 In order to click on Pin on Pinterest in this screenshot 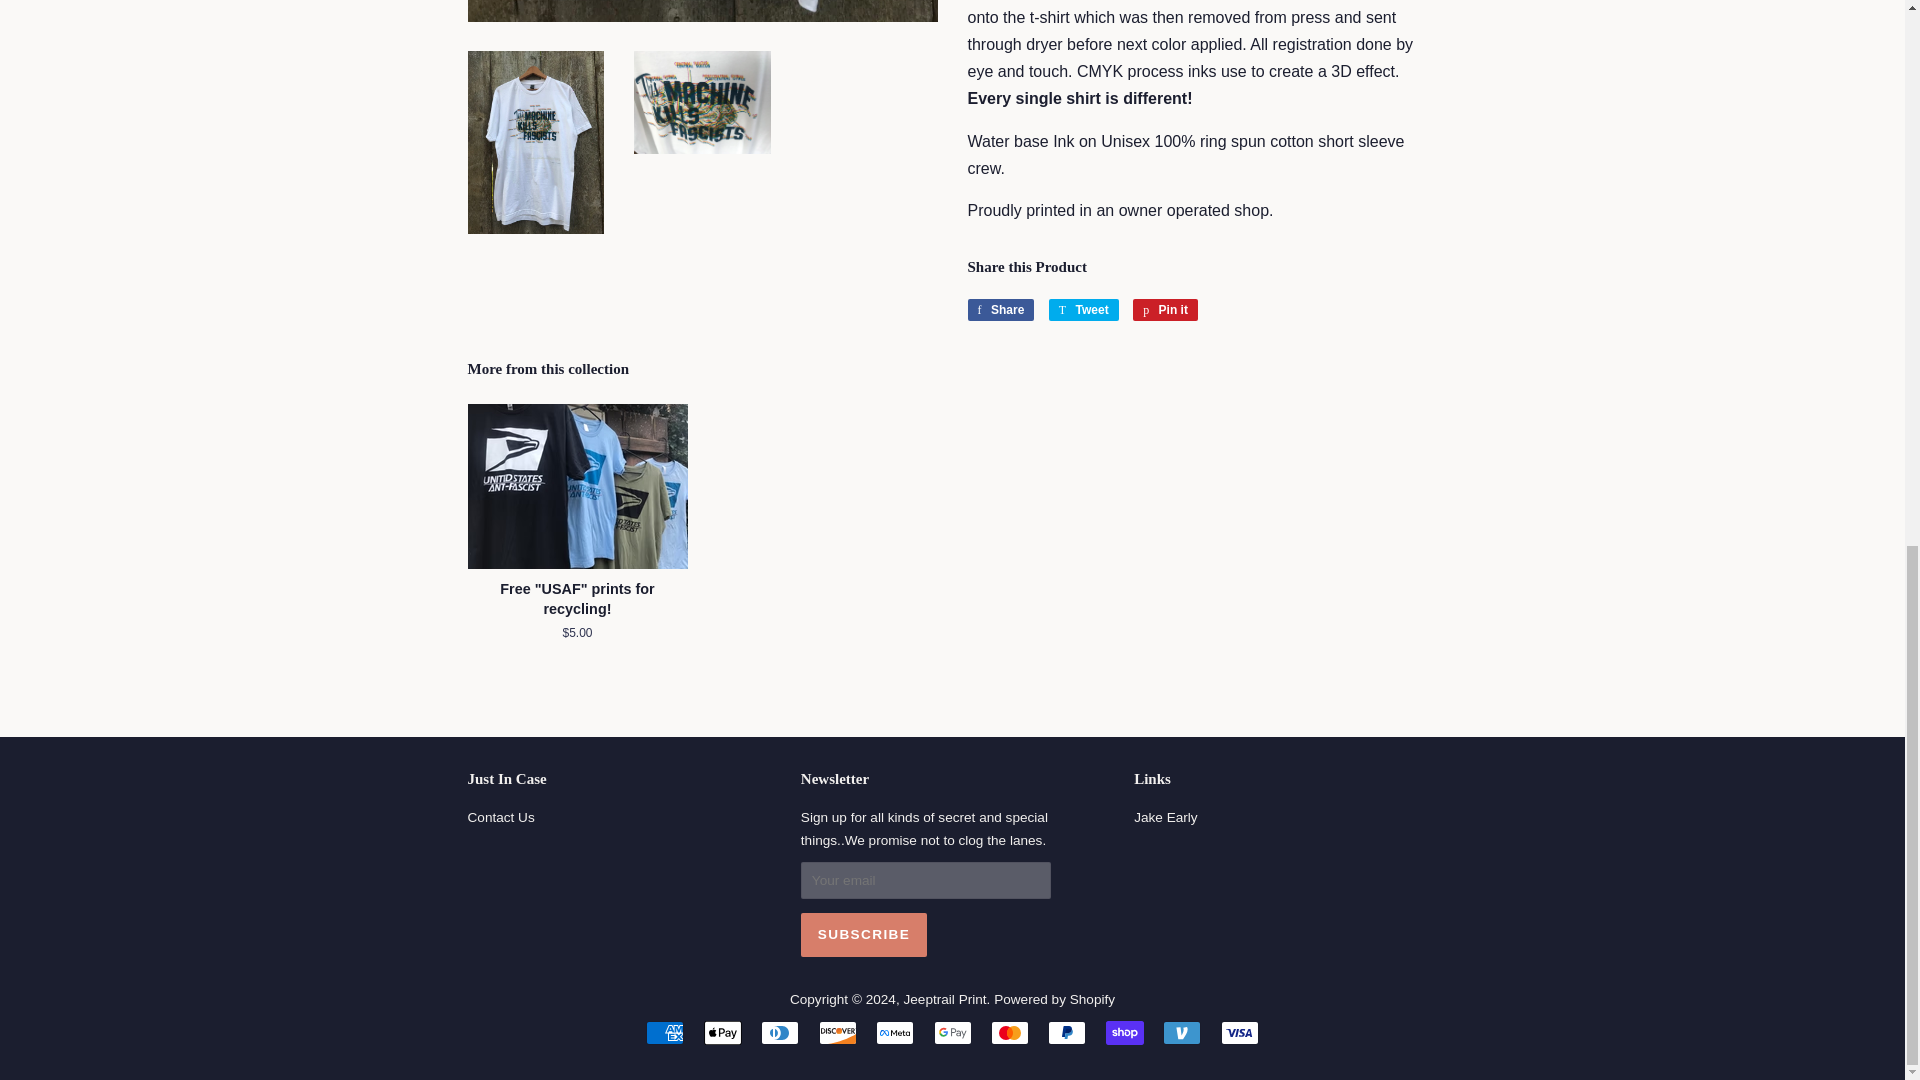, I will do `click(1165, 310)`.